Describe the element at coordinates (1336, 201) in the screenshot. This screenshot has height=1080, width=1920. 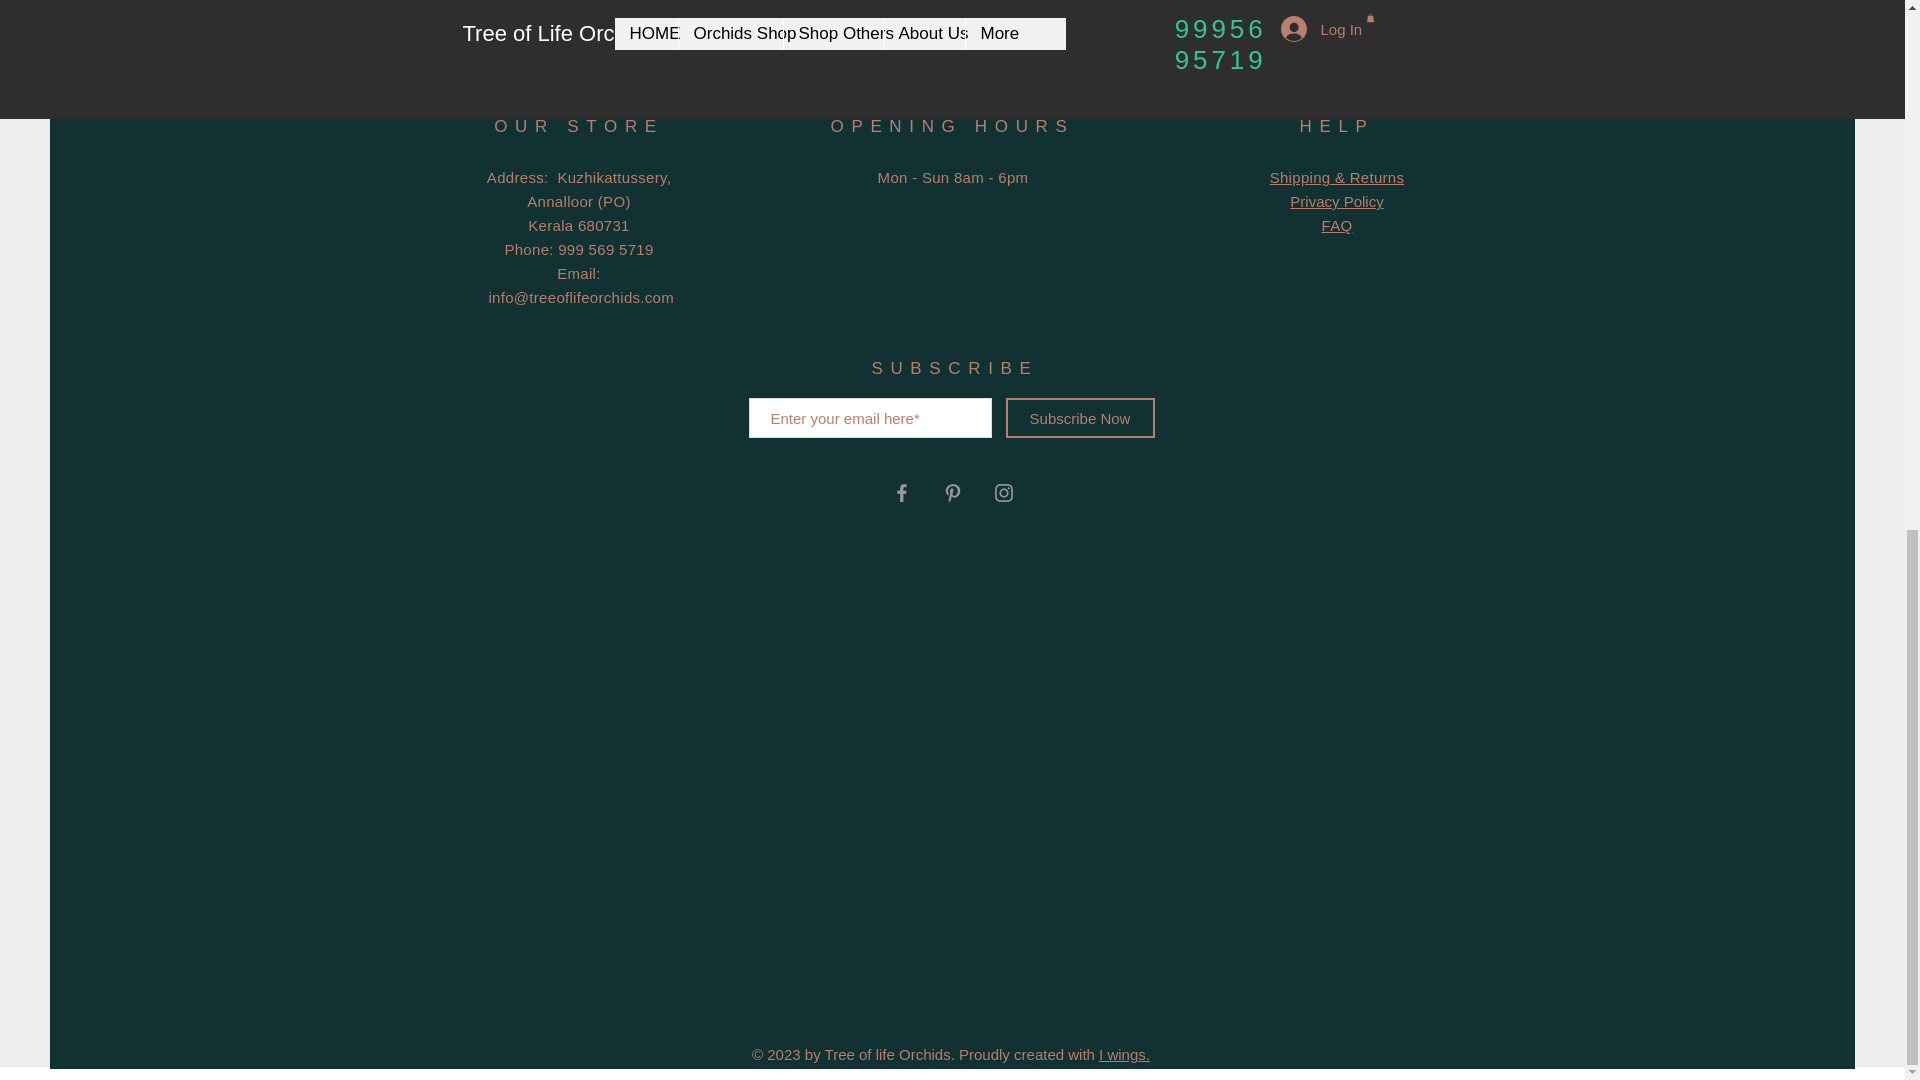
I see `Privacy Policy` at that location.